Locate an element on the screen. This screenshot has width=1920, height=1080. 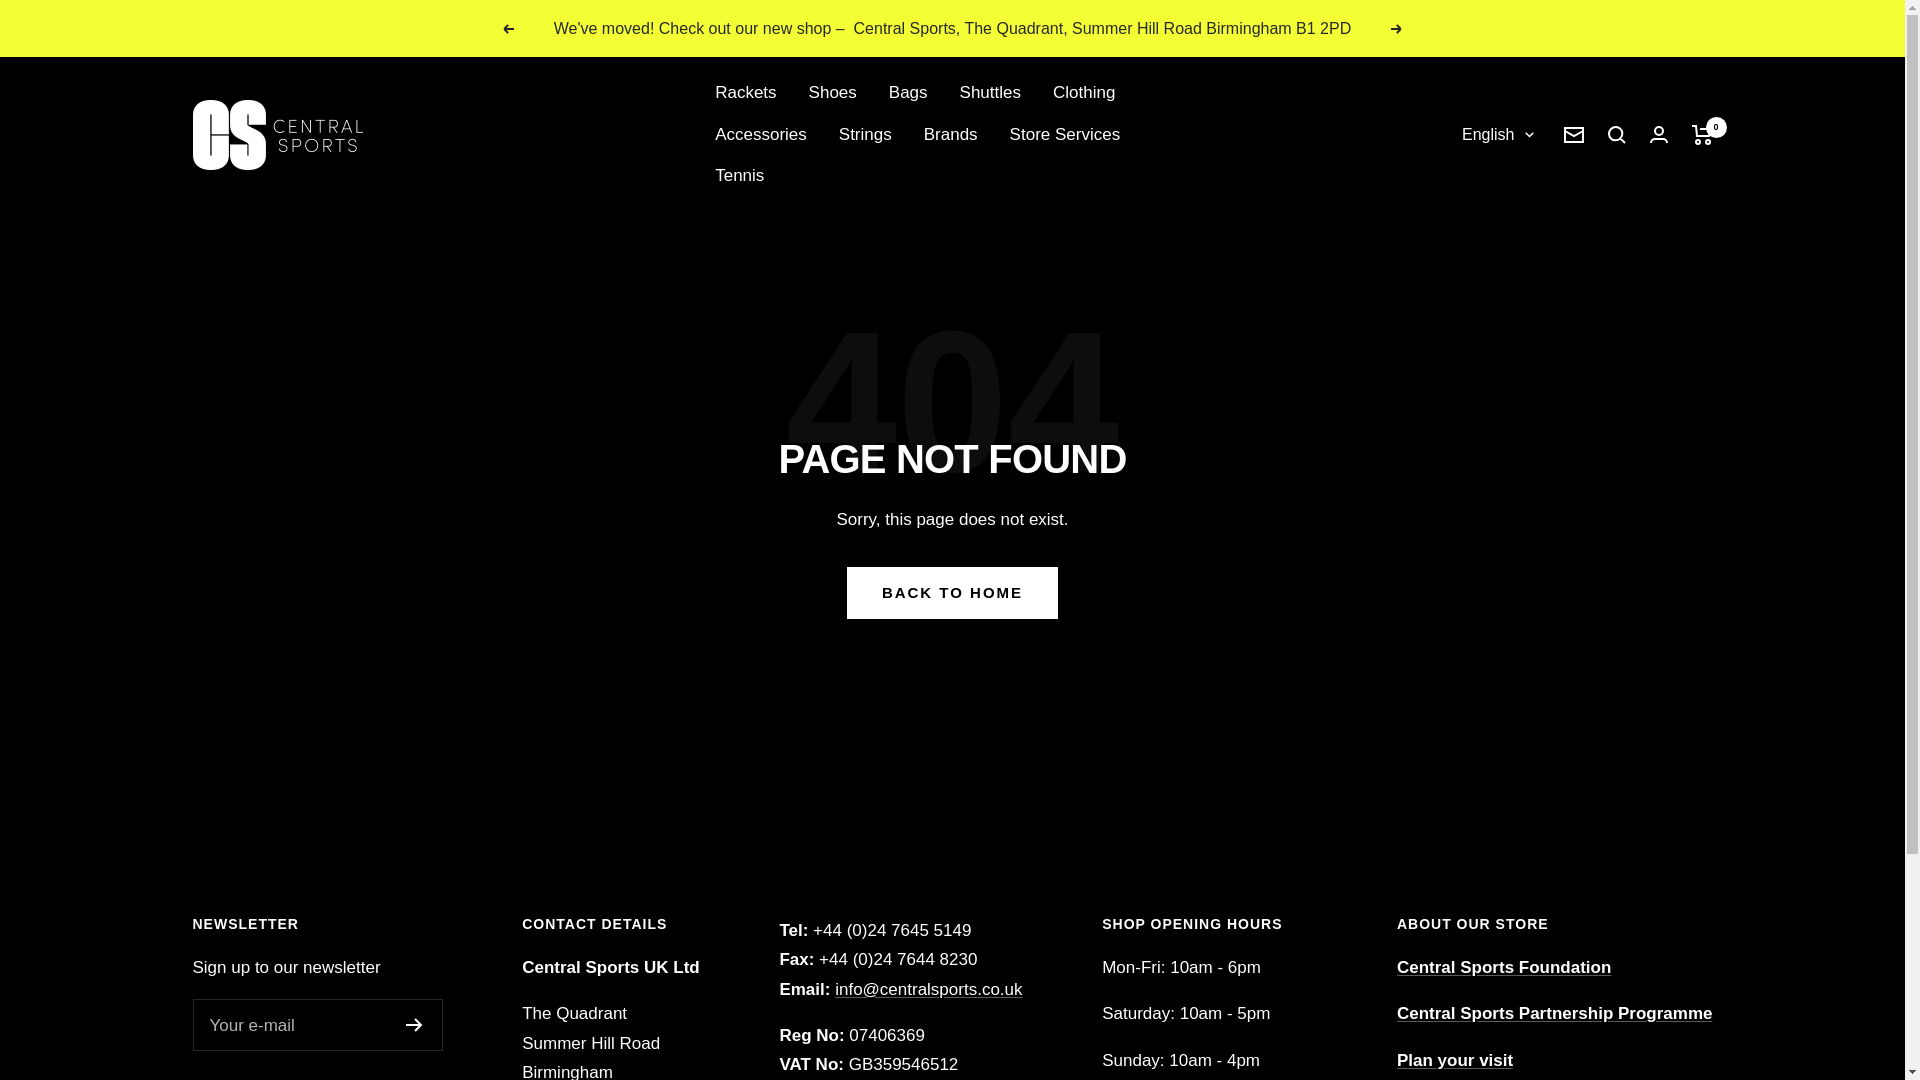
Bags is located at coordinates (908, 92).